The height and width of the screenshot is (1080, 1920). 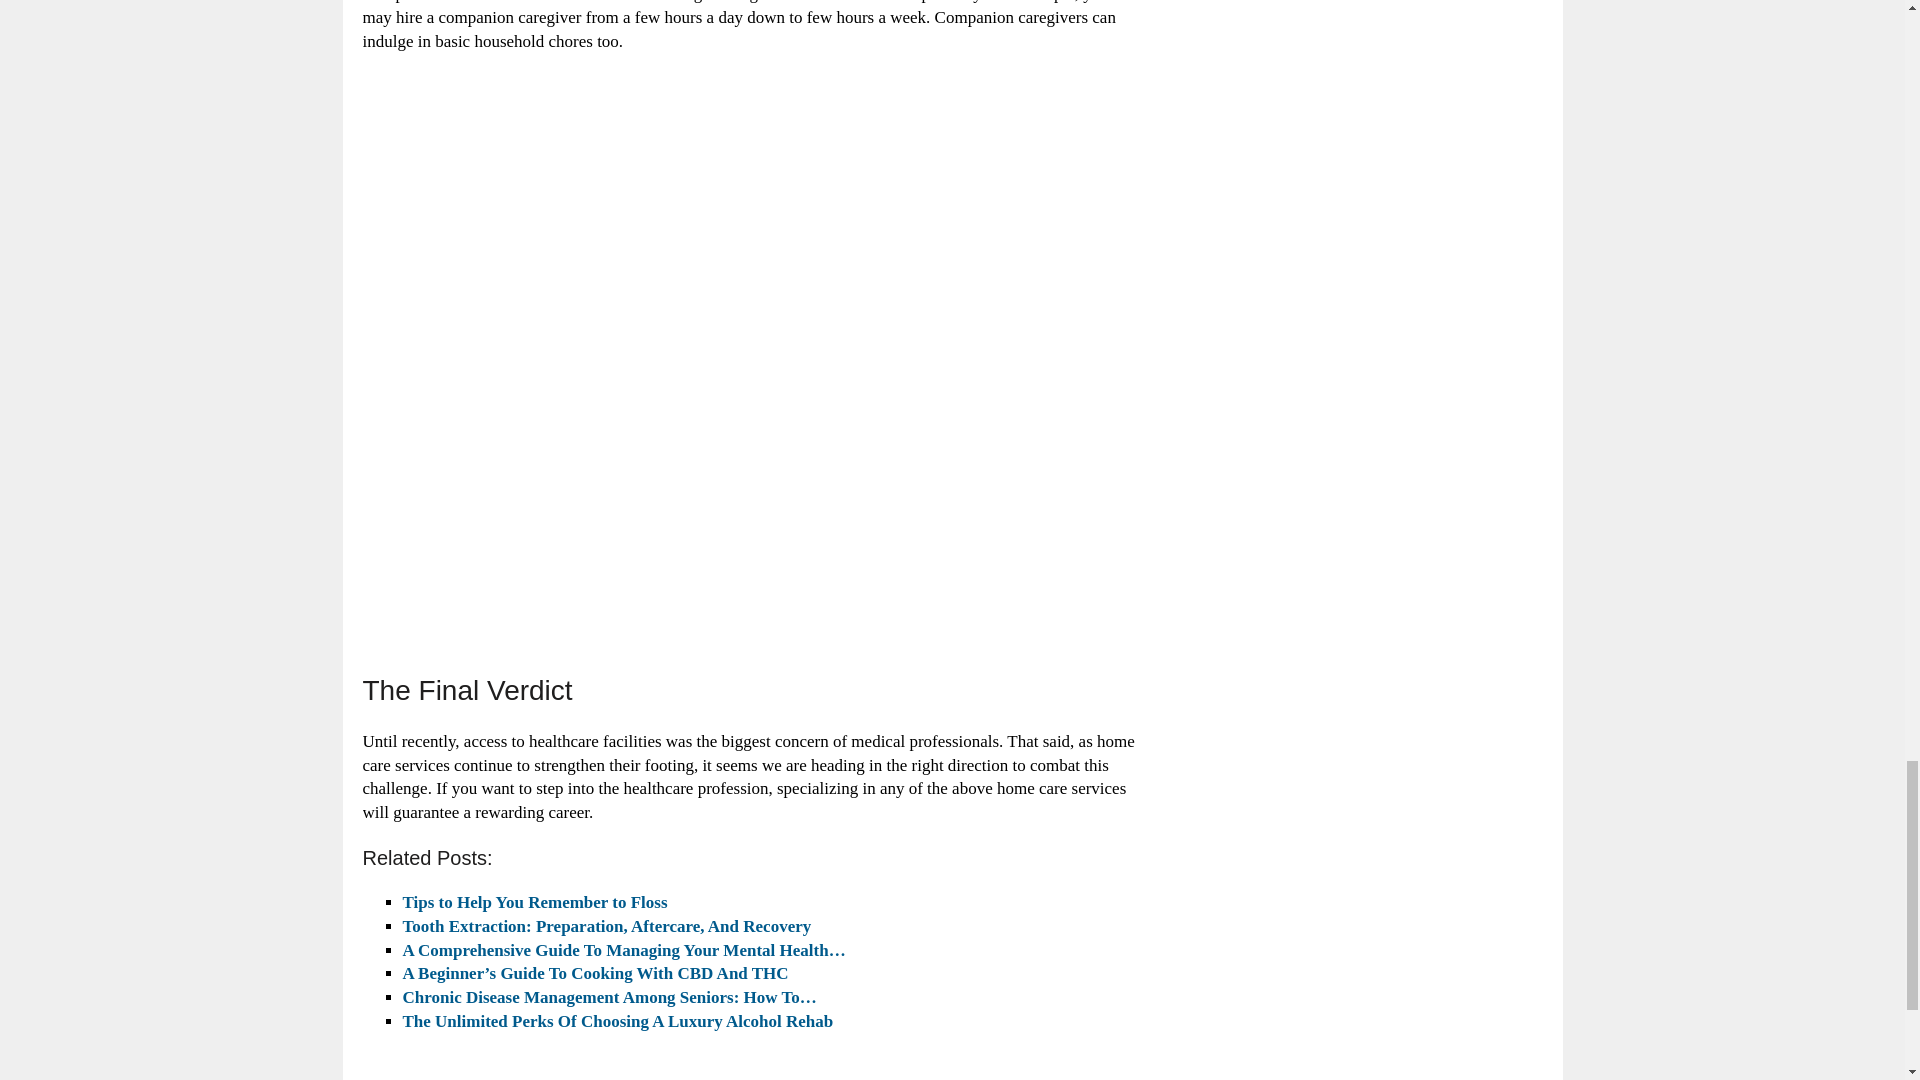 What do you see at coordinates (606, 926) in the screenshot?
I see `Tooth Extraction: Preparation, Aftercare, And Recovery` at bounding box center [606, 926].